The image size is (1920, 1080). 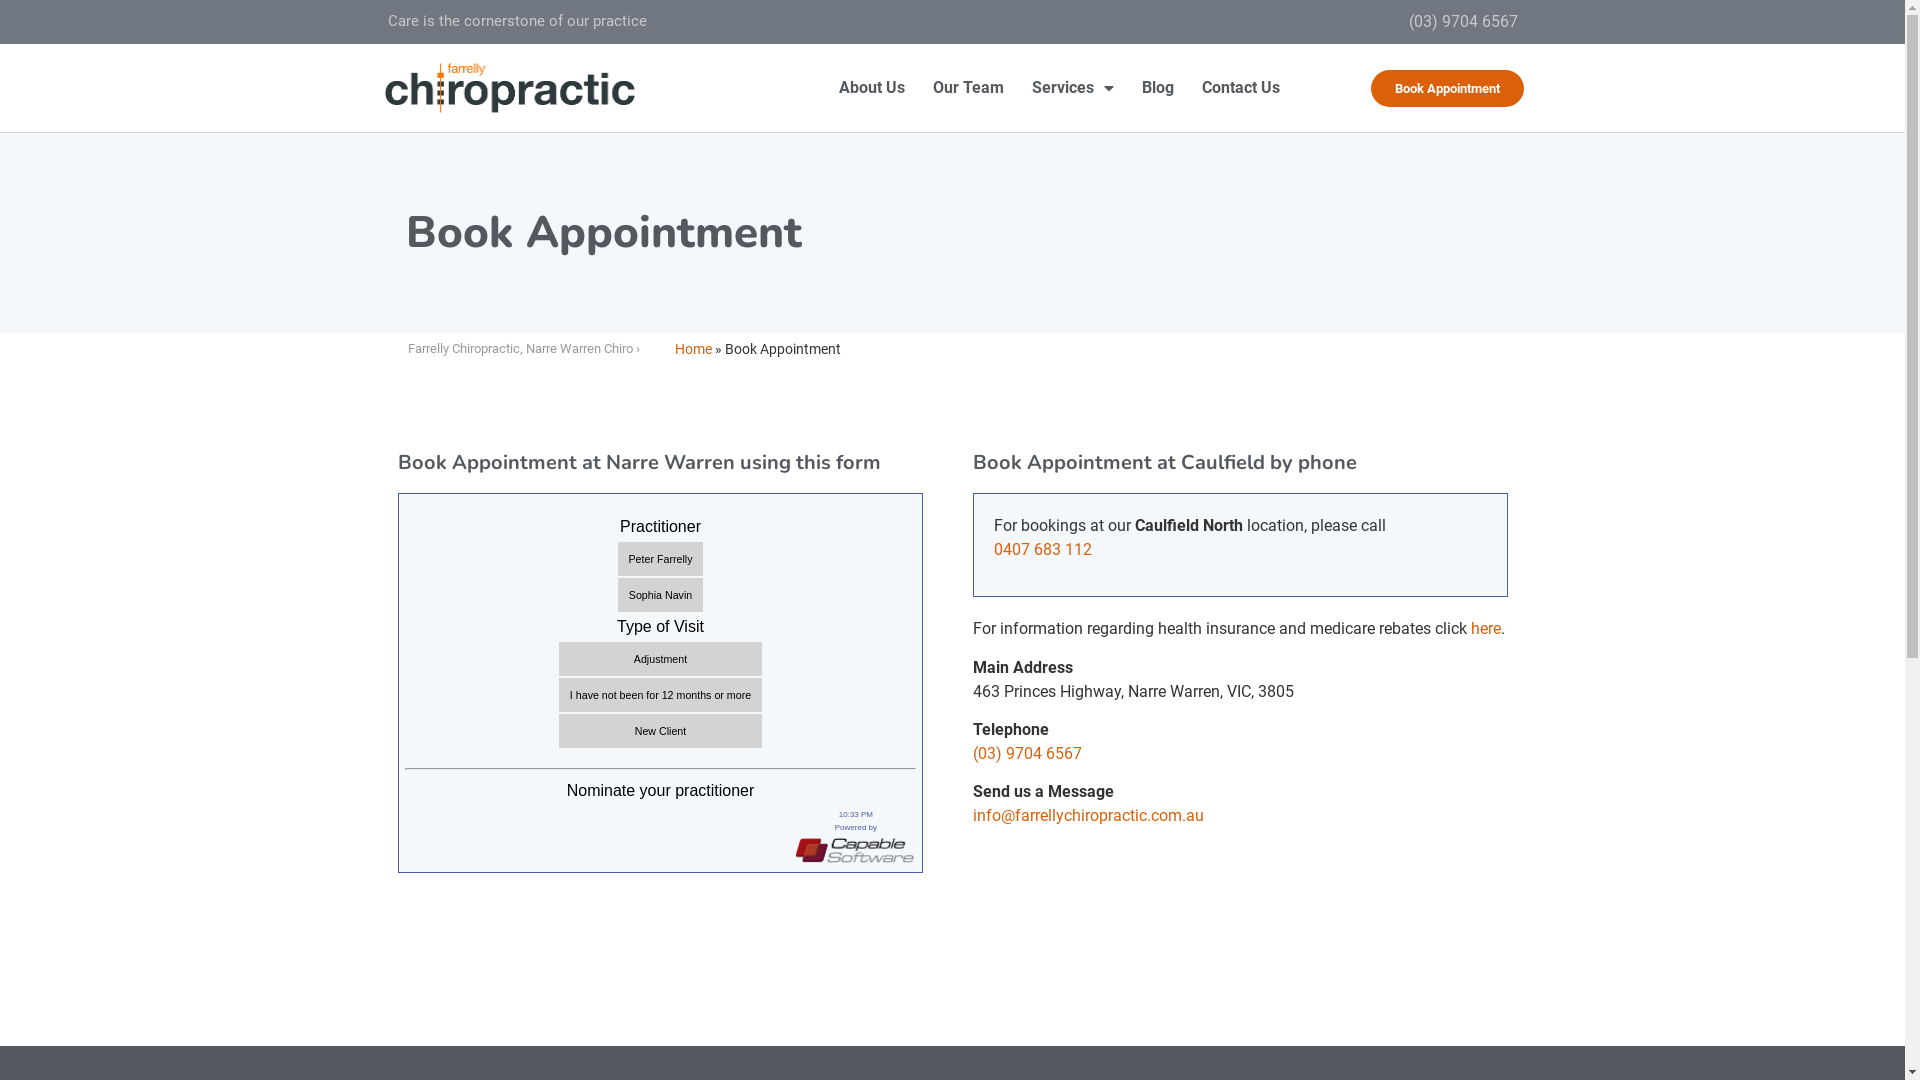 What do you see at coordinates (872, 88) in the screenshot?
I see `About Us` at bounding box center [872, 88].